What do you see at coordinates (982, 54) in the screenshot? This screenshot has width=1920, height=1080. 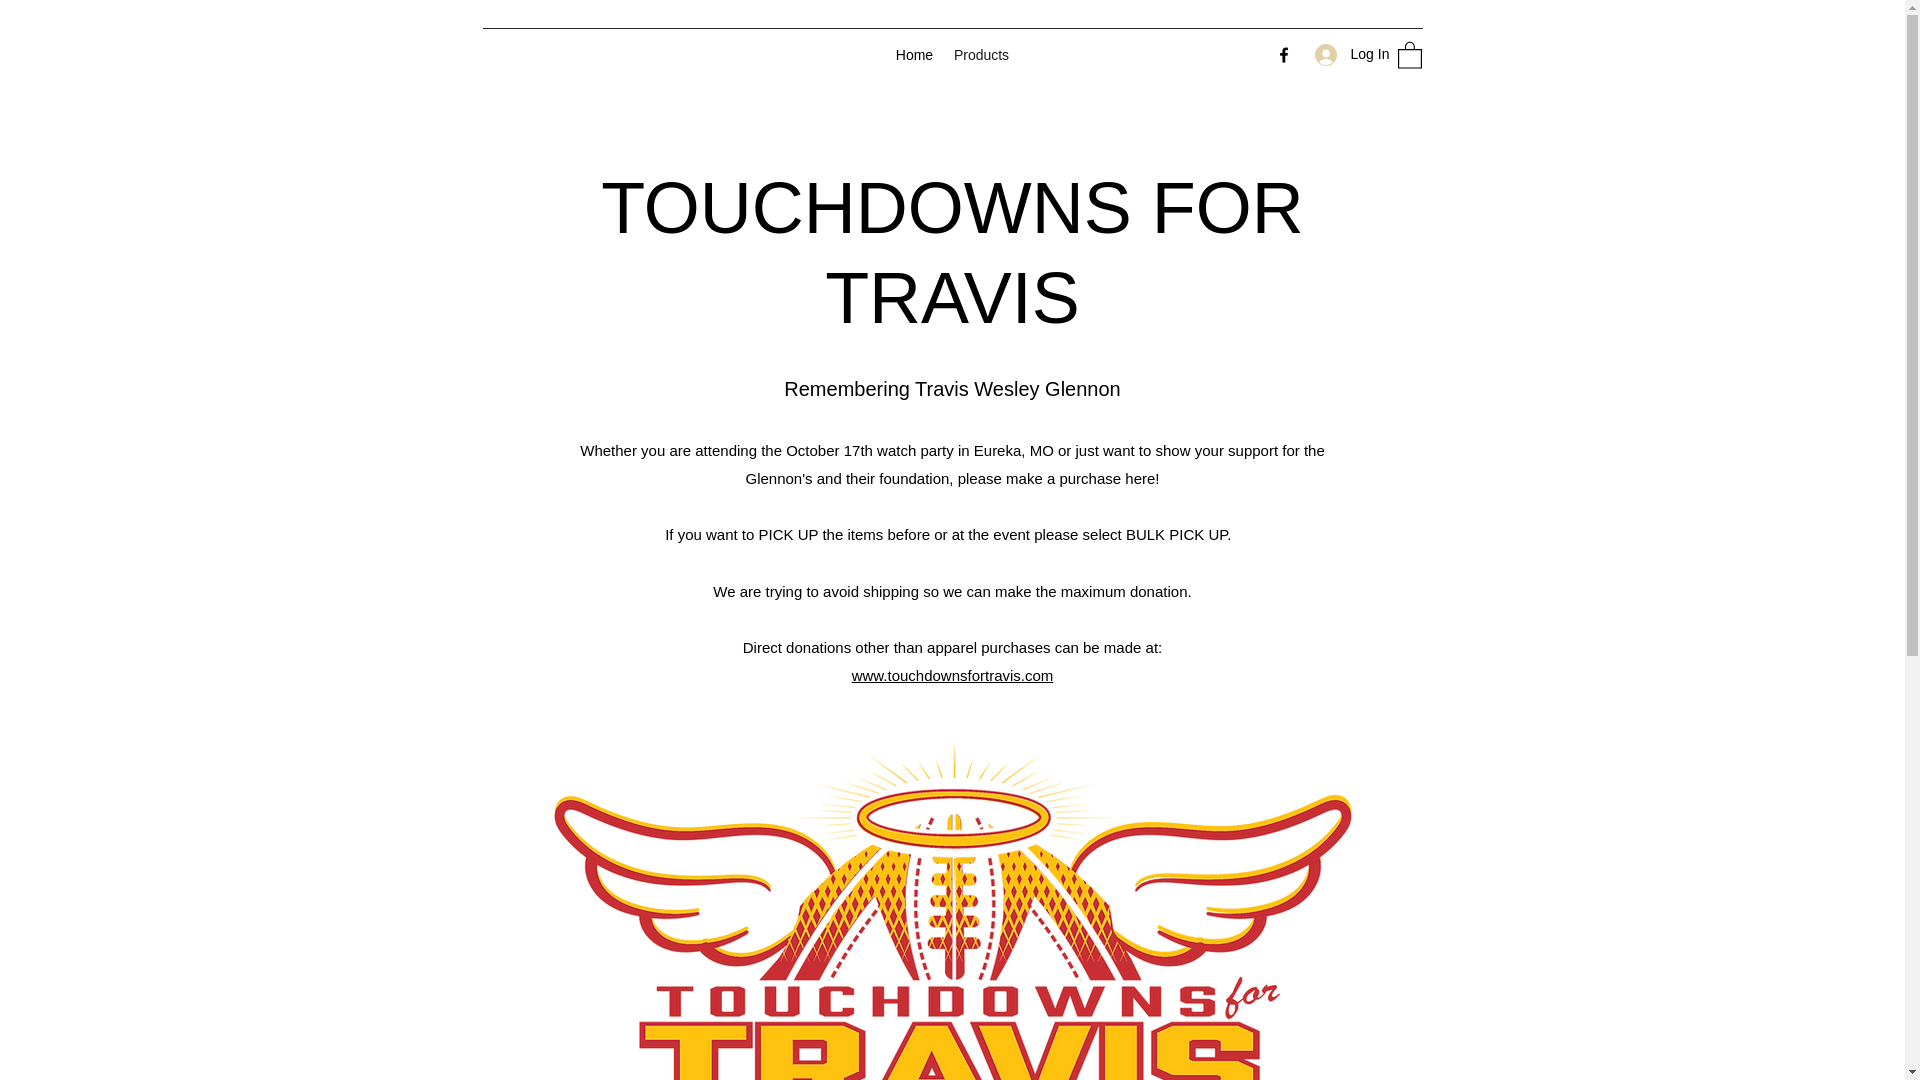 I see `Products` at bounding box center [982, 54].